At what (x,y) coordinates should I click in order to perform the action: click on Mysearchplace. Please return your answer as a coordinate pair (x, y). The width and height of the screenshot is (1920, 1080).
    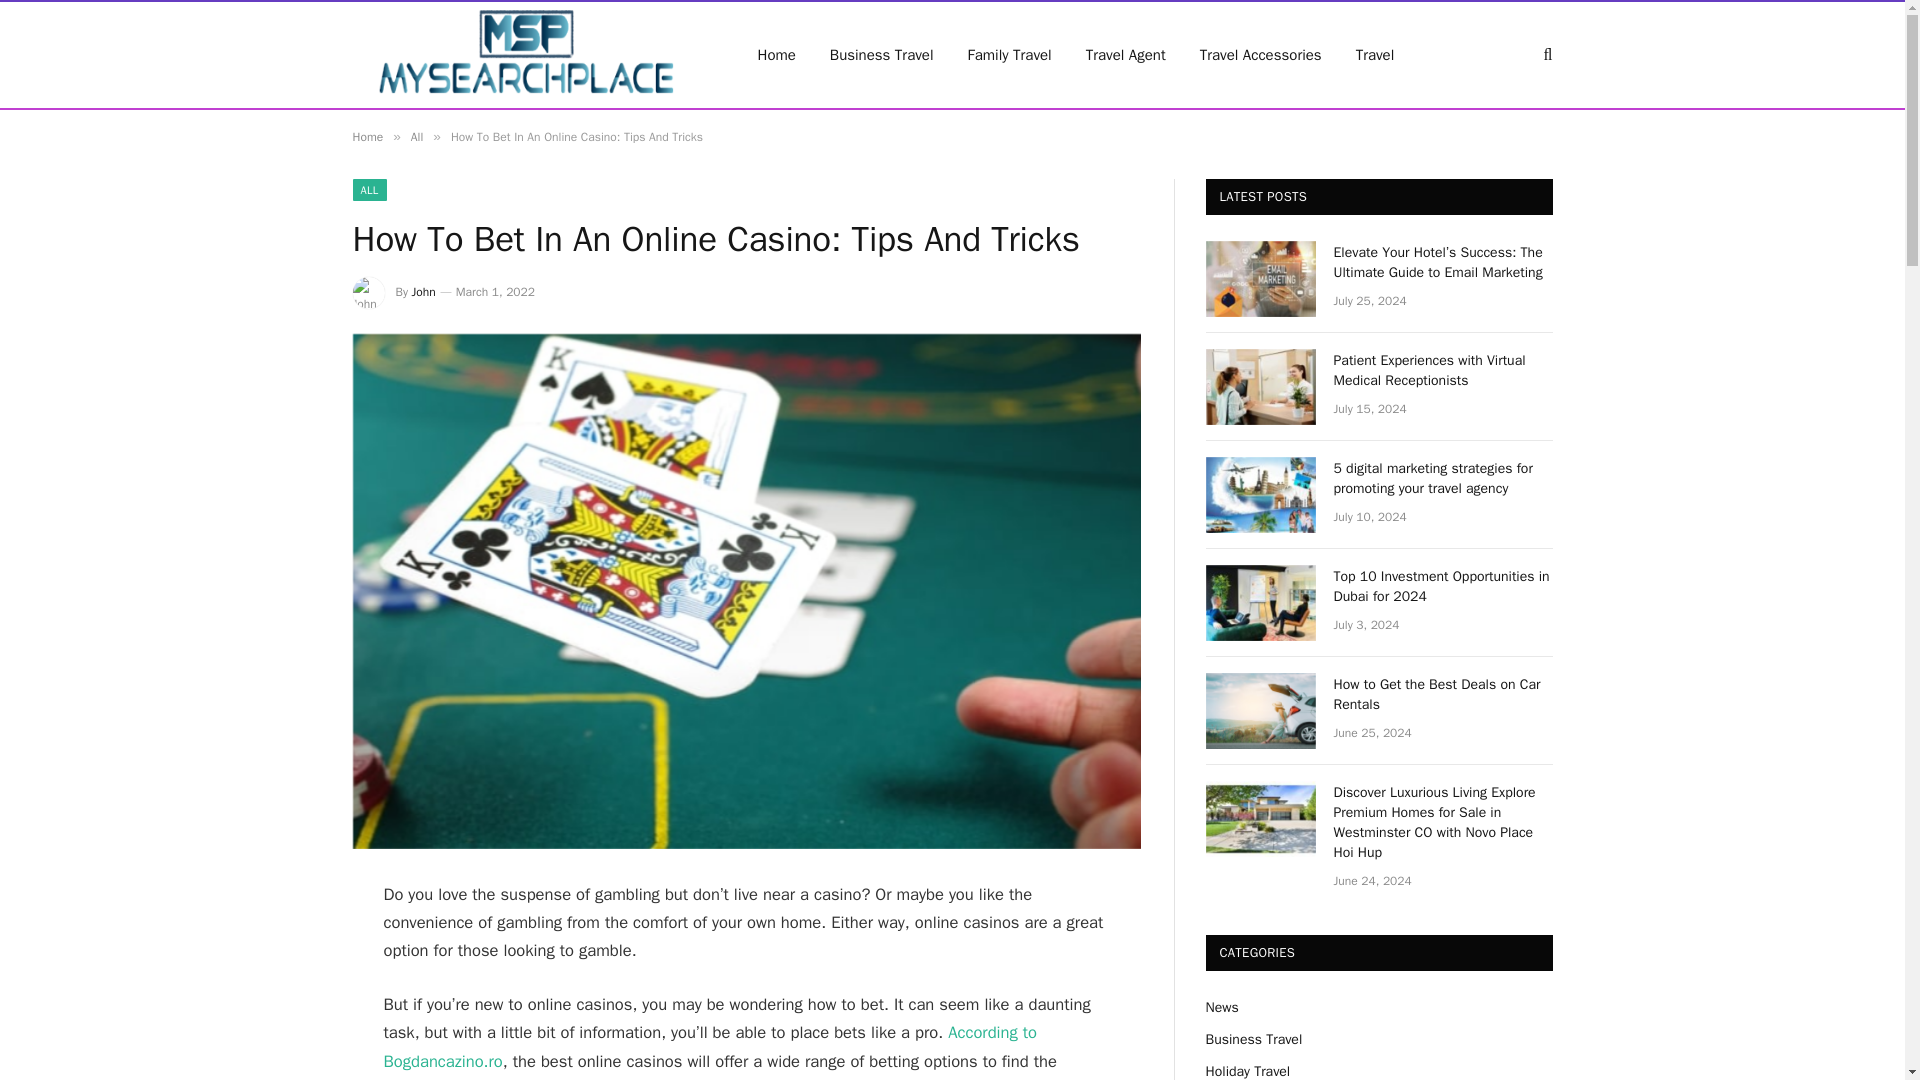
    Looking at the image, I should click on (528, 55).